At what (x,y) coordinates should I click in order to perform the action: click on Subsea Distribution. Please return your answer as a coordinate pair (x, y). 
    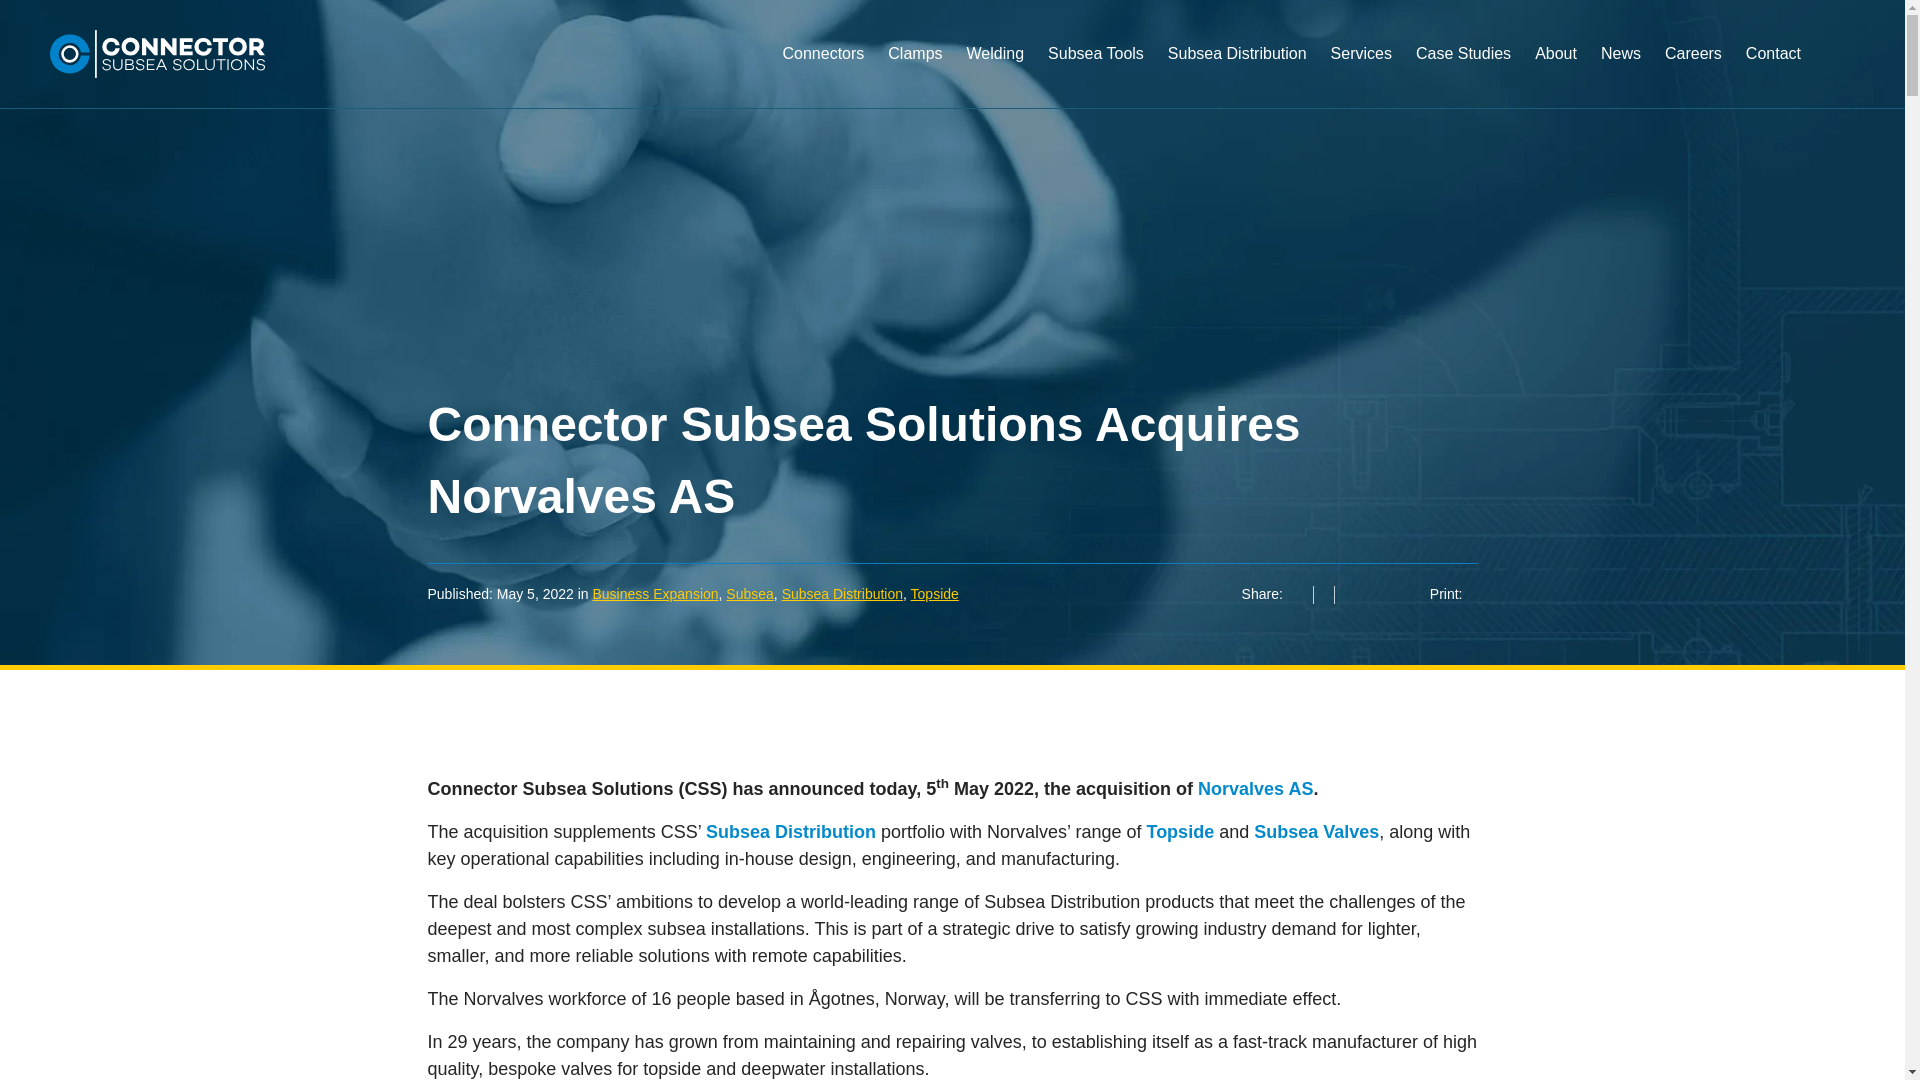
    Looking at the image, I should click on (1237, 76).